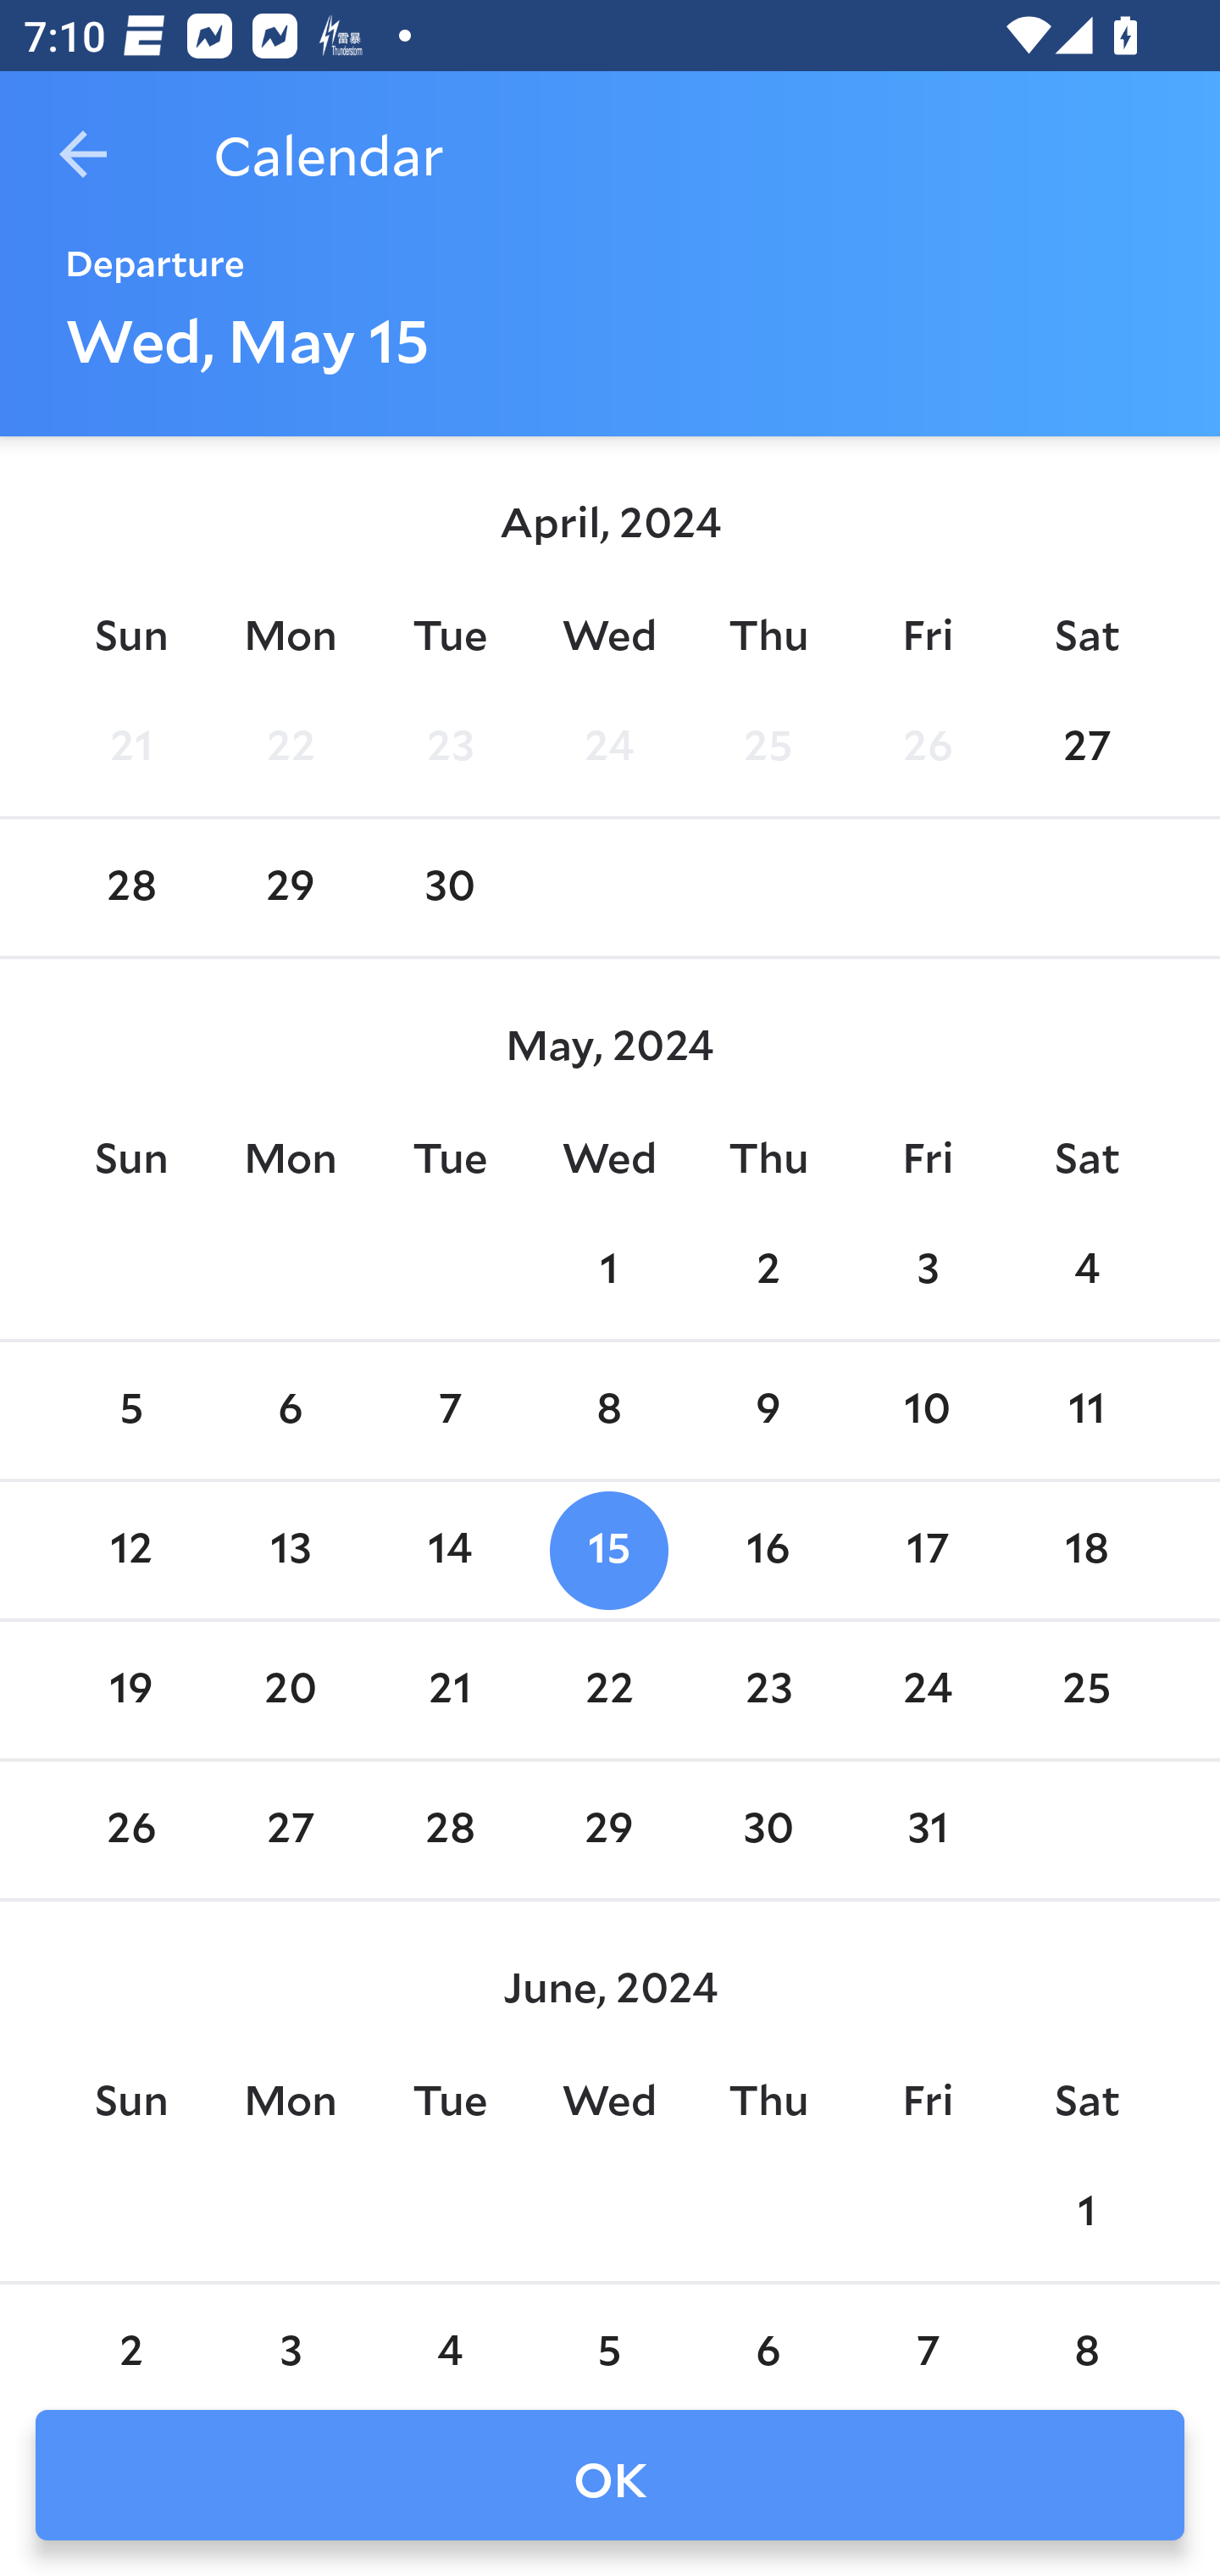 The width and height of the screenshot is (1220, 2576). What do you see at coordinates (449, 1831) in the screenshot?
I see `28` at bounding box center [449, 1831].